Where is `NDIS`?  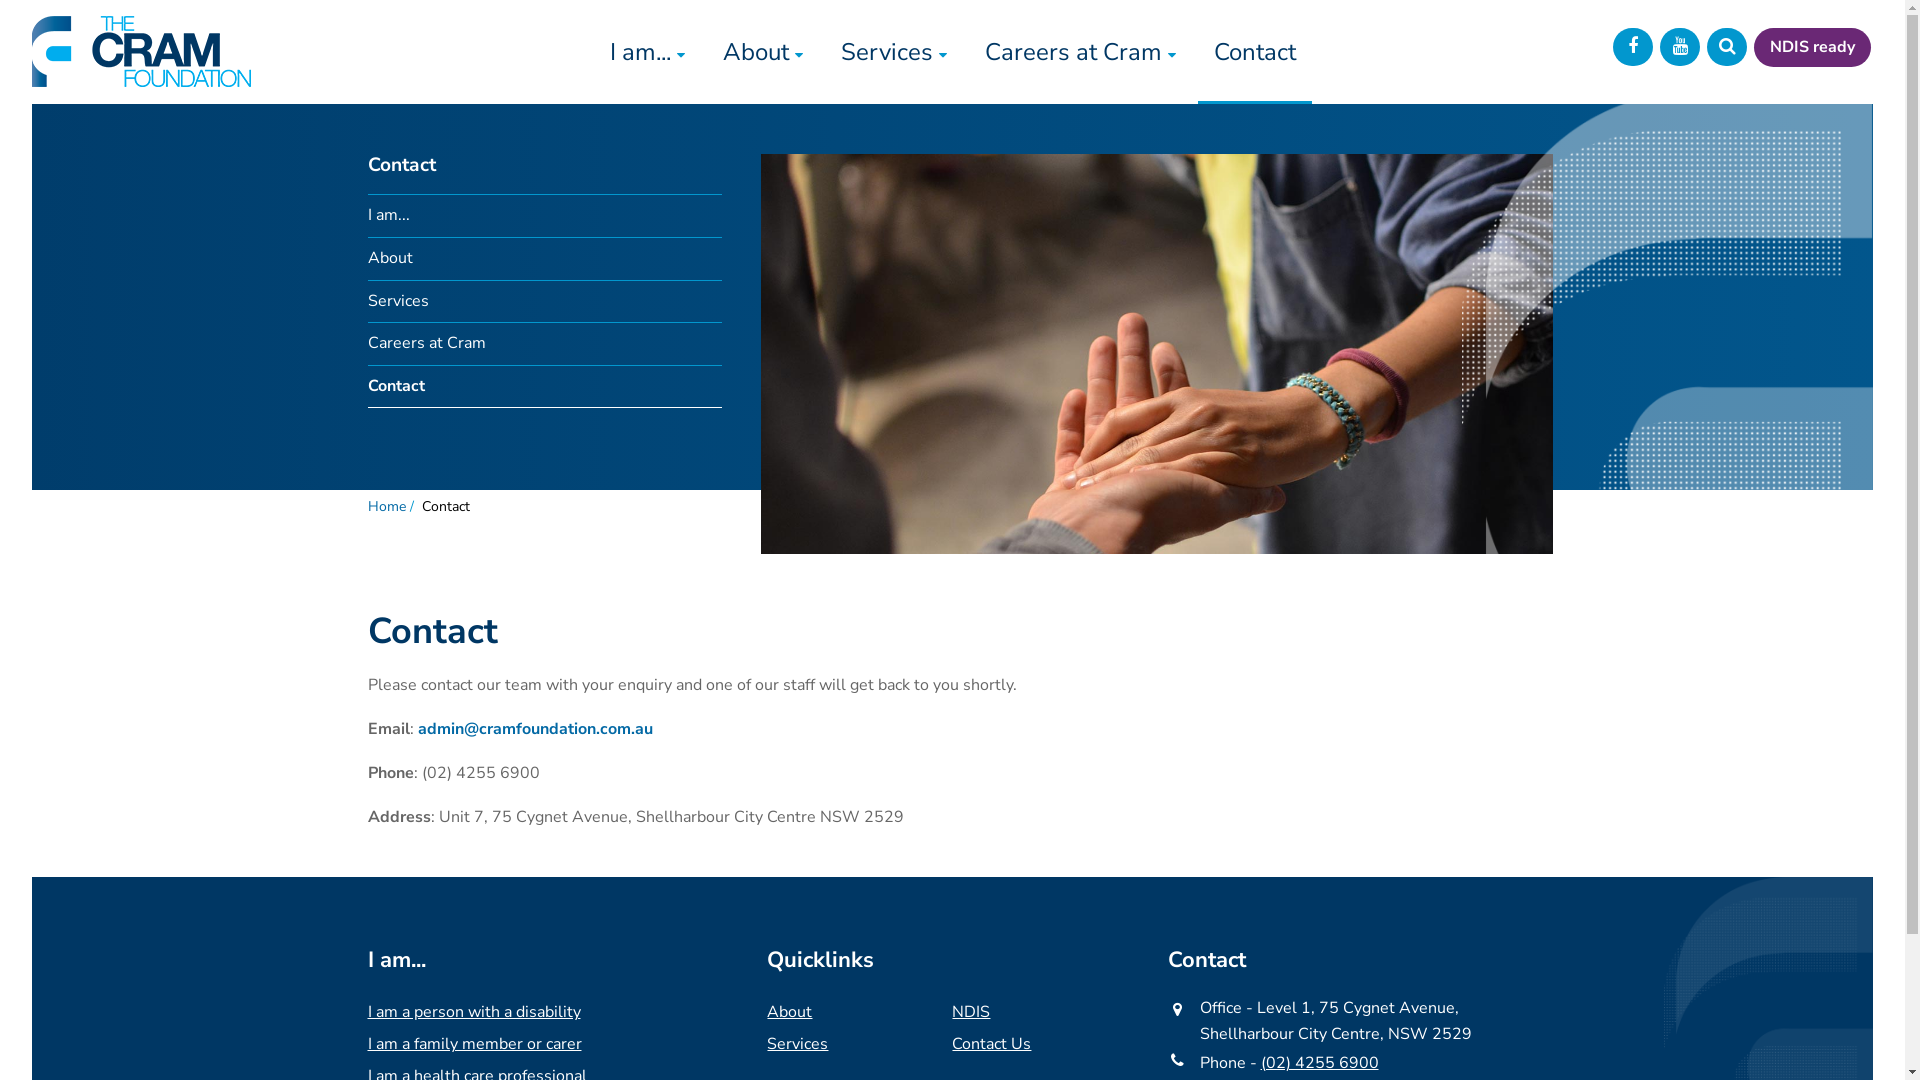
NDIS is located at coordinates (971, 1012).